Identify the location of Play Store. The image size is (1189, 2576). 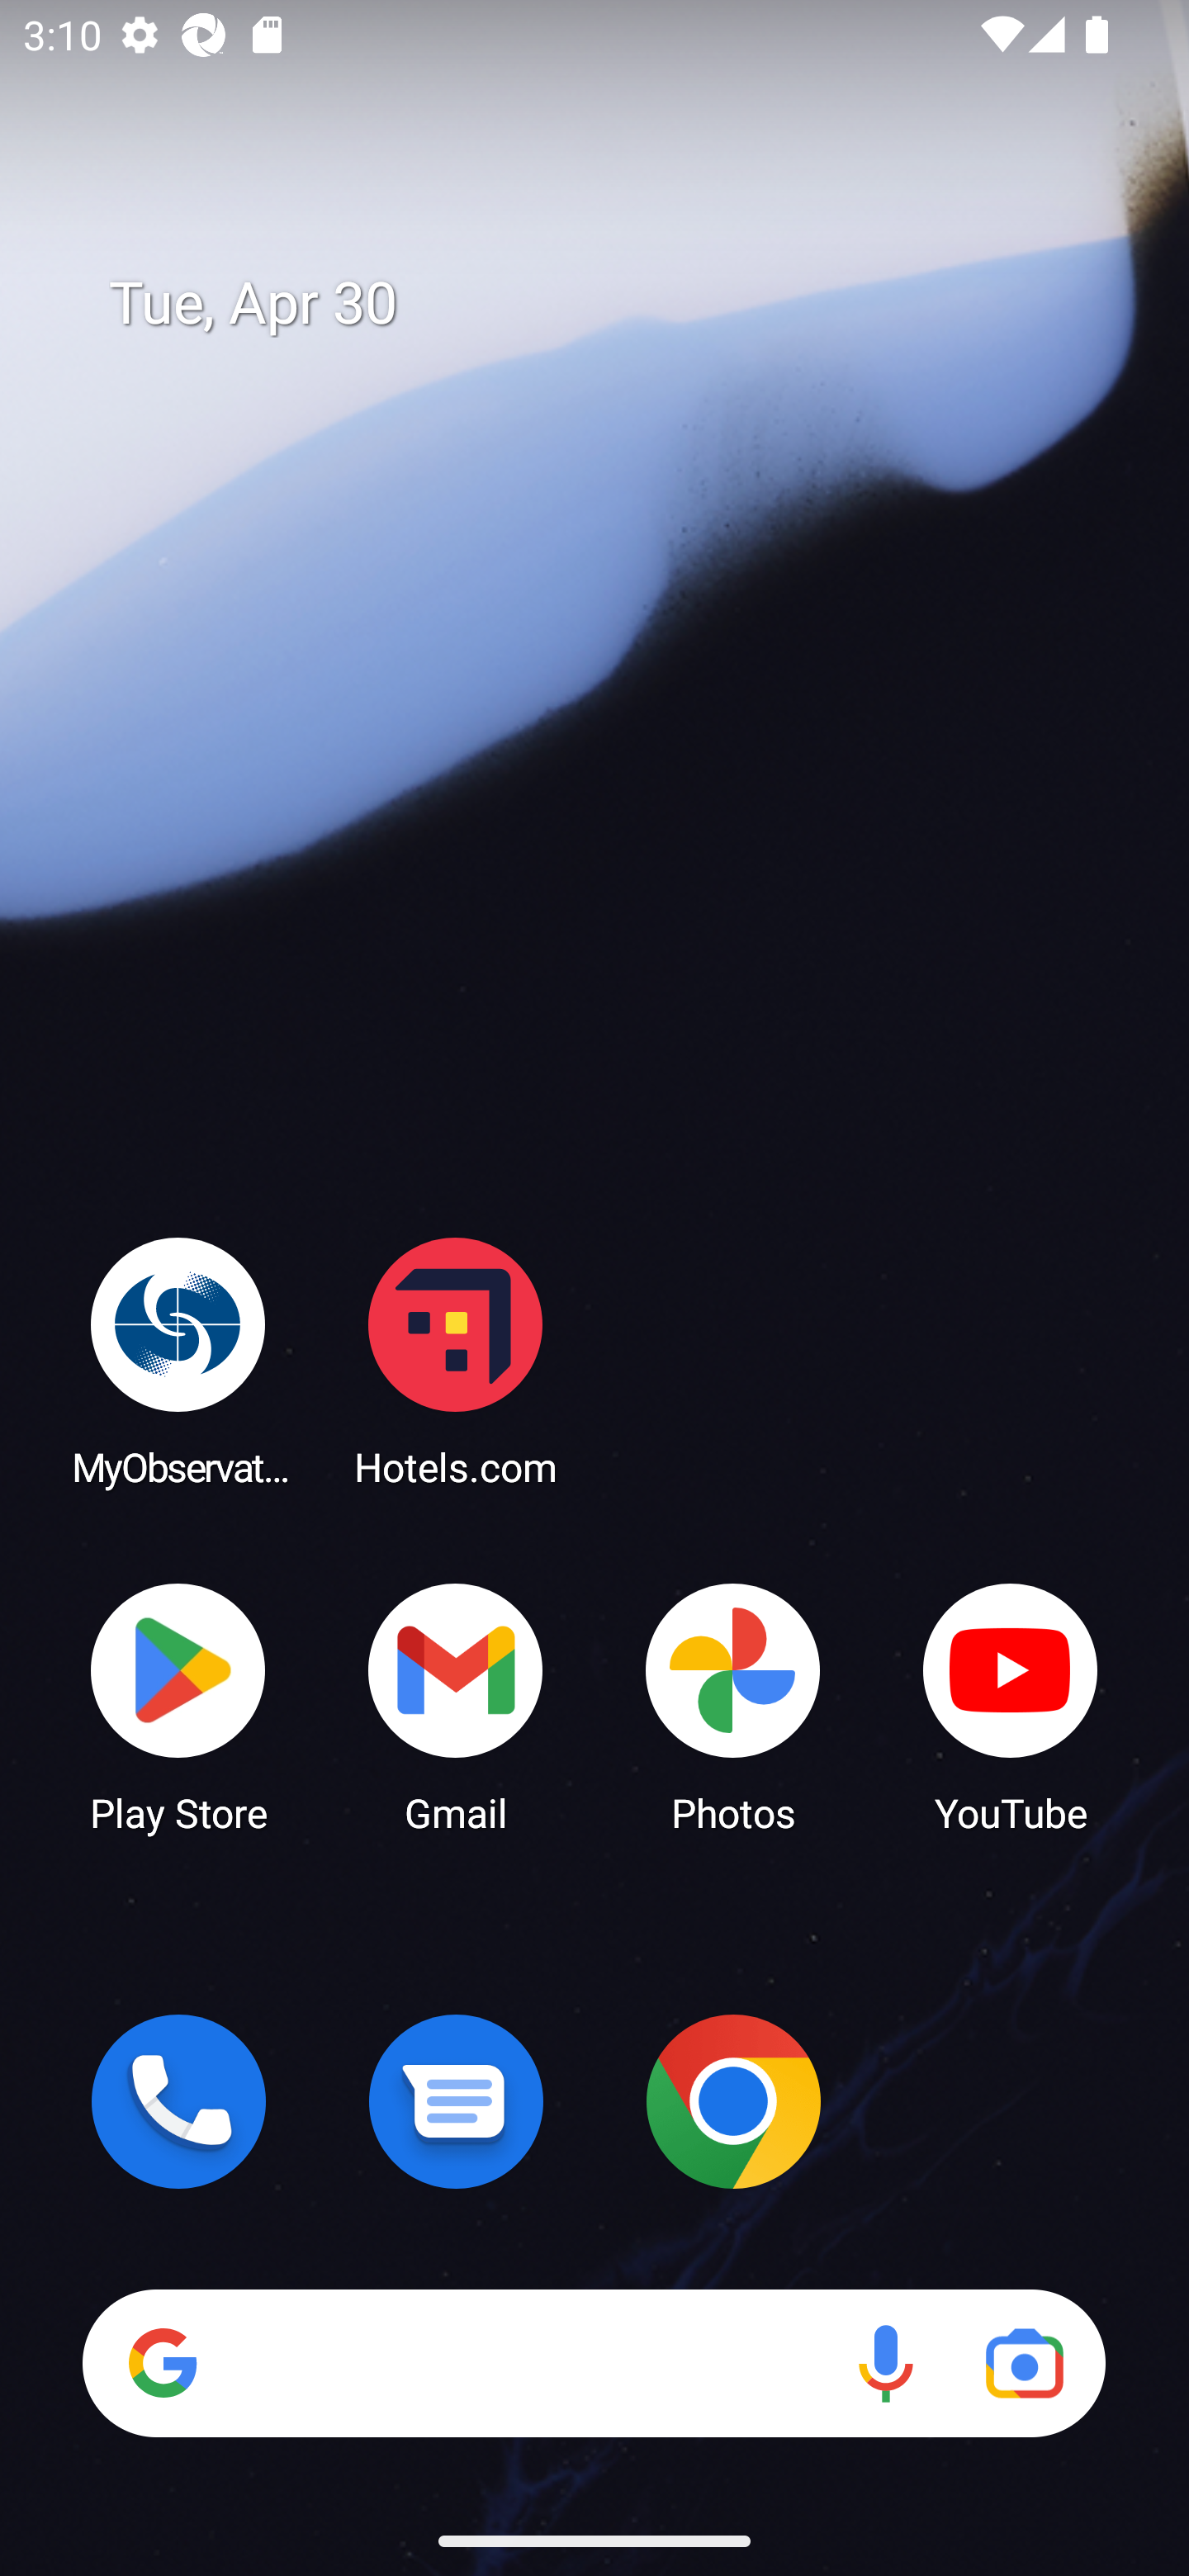
(178, 1706).